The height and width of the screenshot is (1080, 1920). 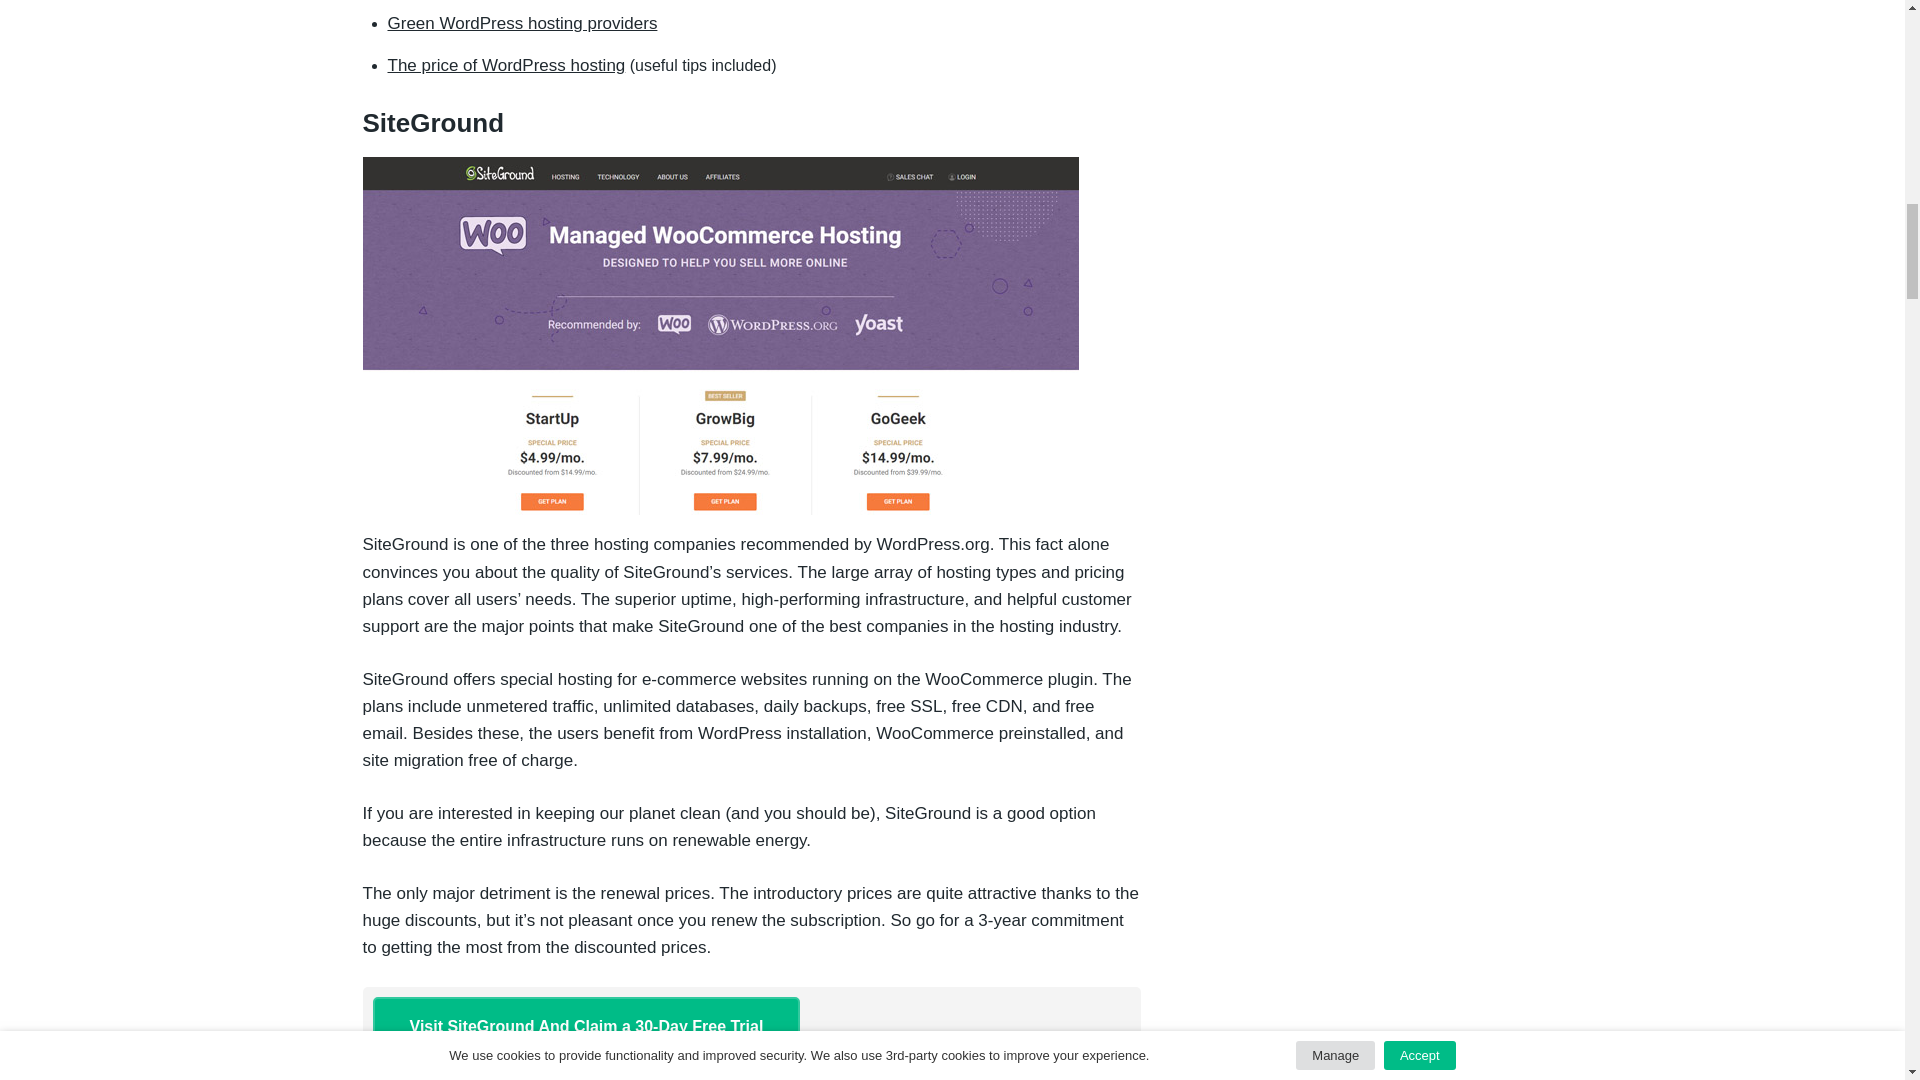 I want to click on Green WordPress hosting providers, so click(x=522, y=24).